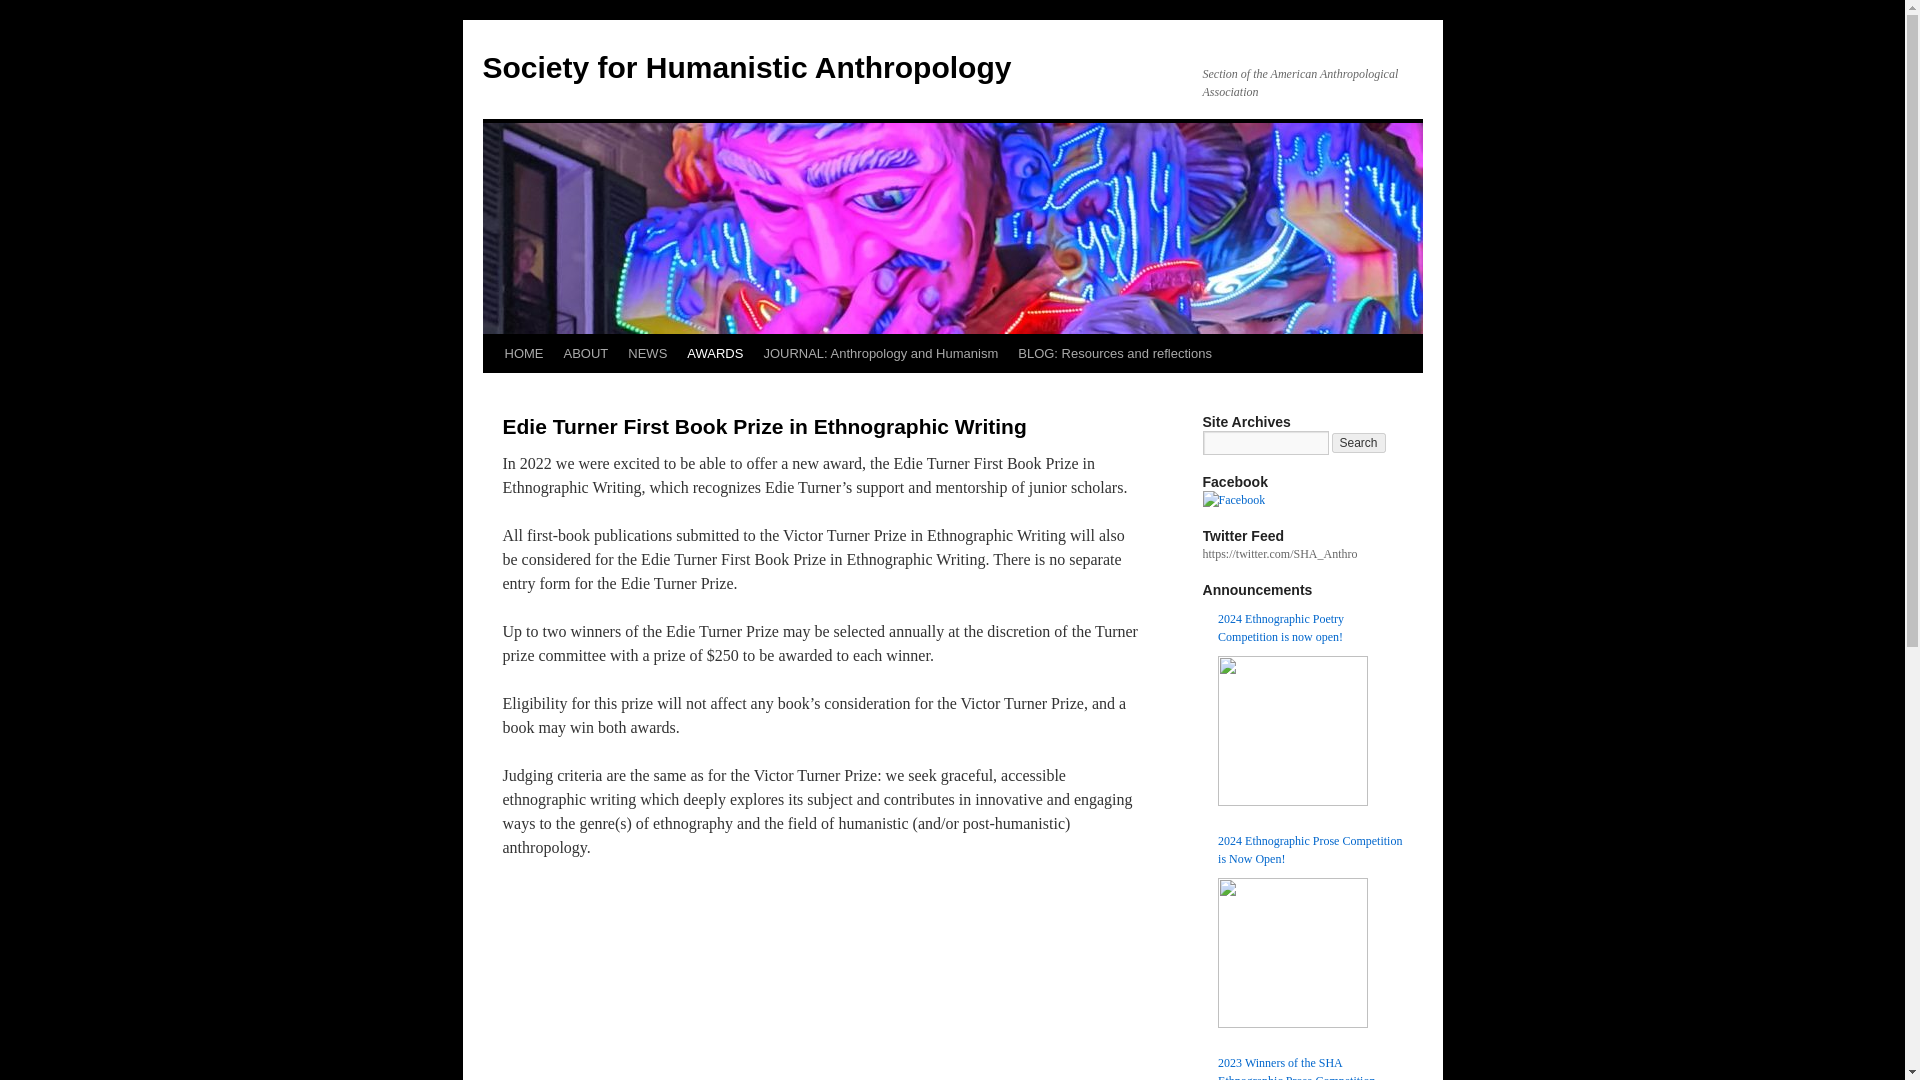 The height and width of the screenshot is (1080, 1920). What do you see at coordinates (1292, 953) in the screenshot?
I see `2024 Ethnographic Prose Competition is Now Open!` at bounding box center [1292, 953].